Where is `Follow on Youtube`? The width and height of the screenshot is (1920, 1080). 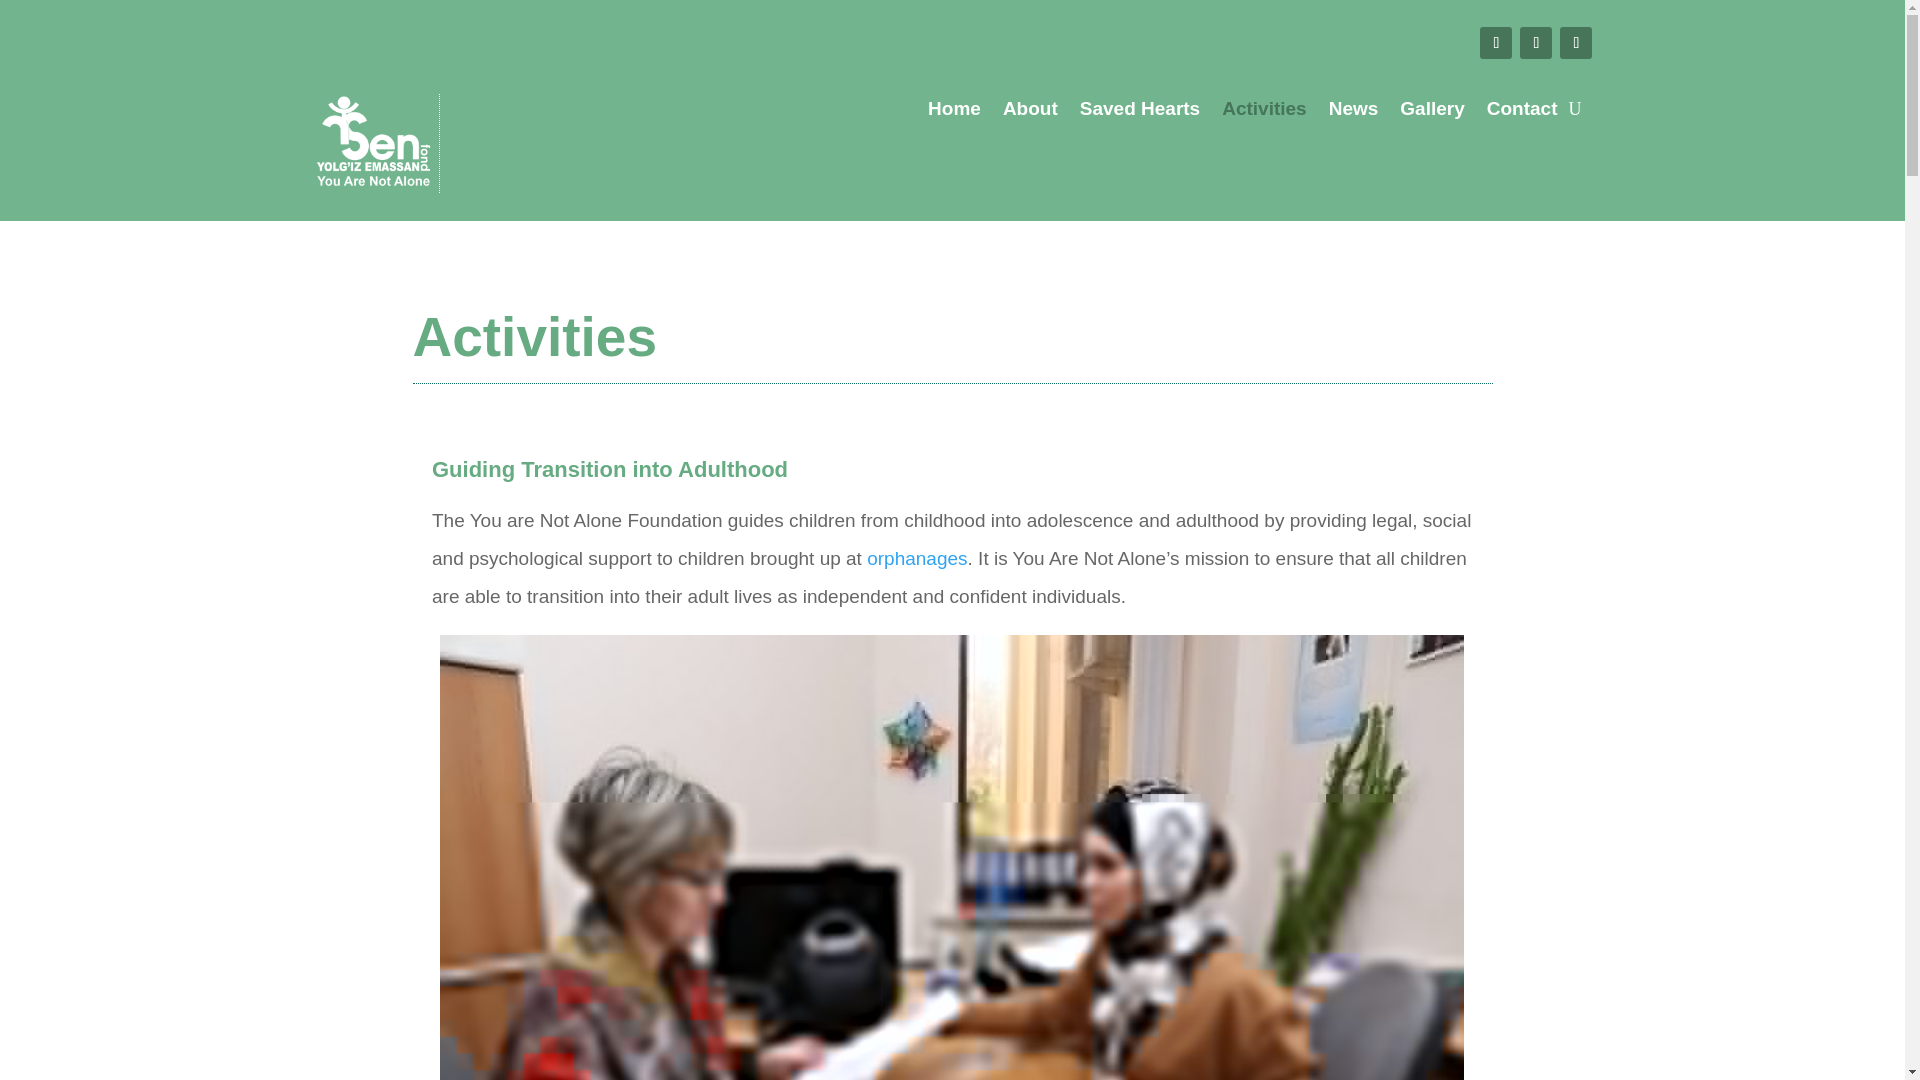 Follow on Youtube is located at coordinates (1536, 43).